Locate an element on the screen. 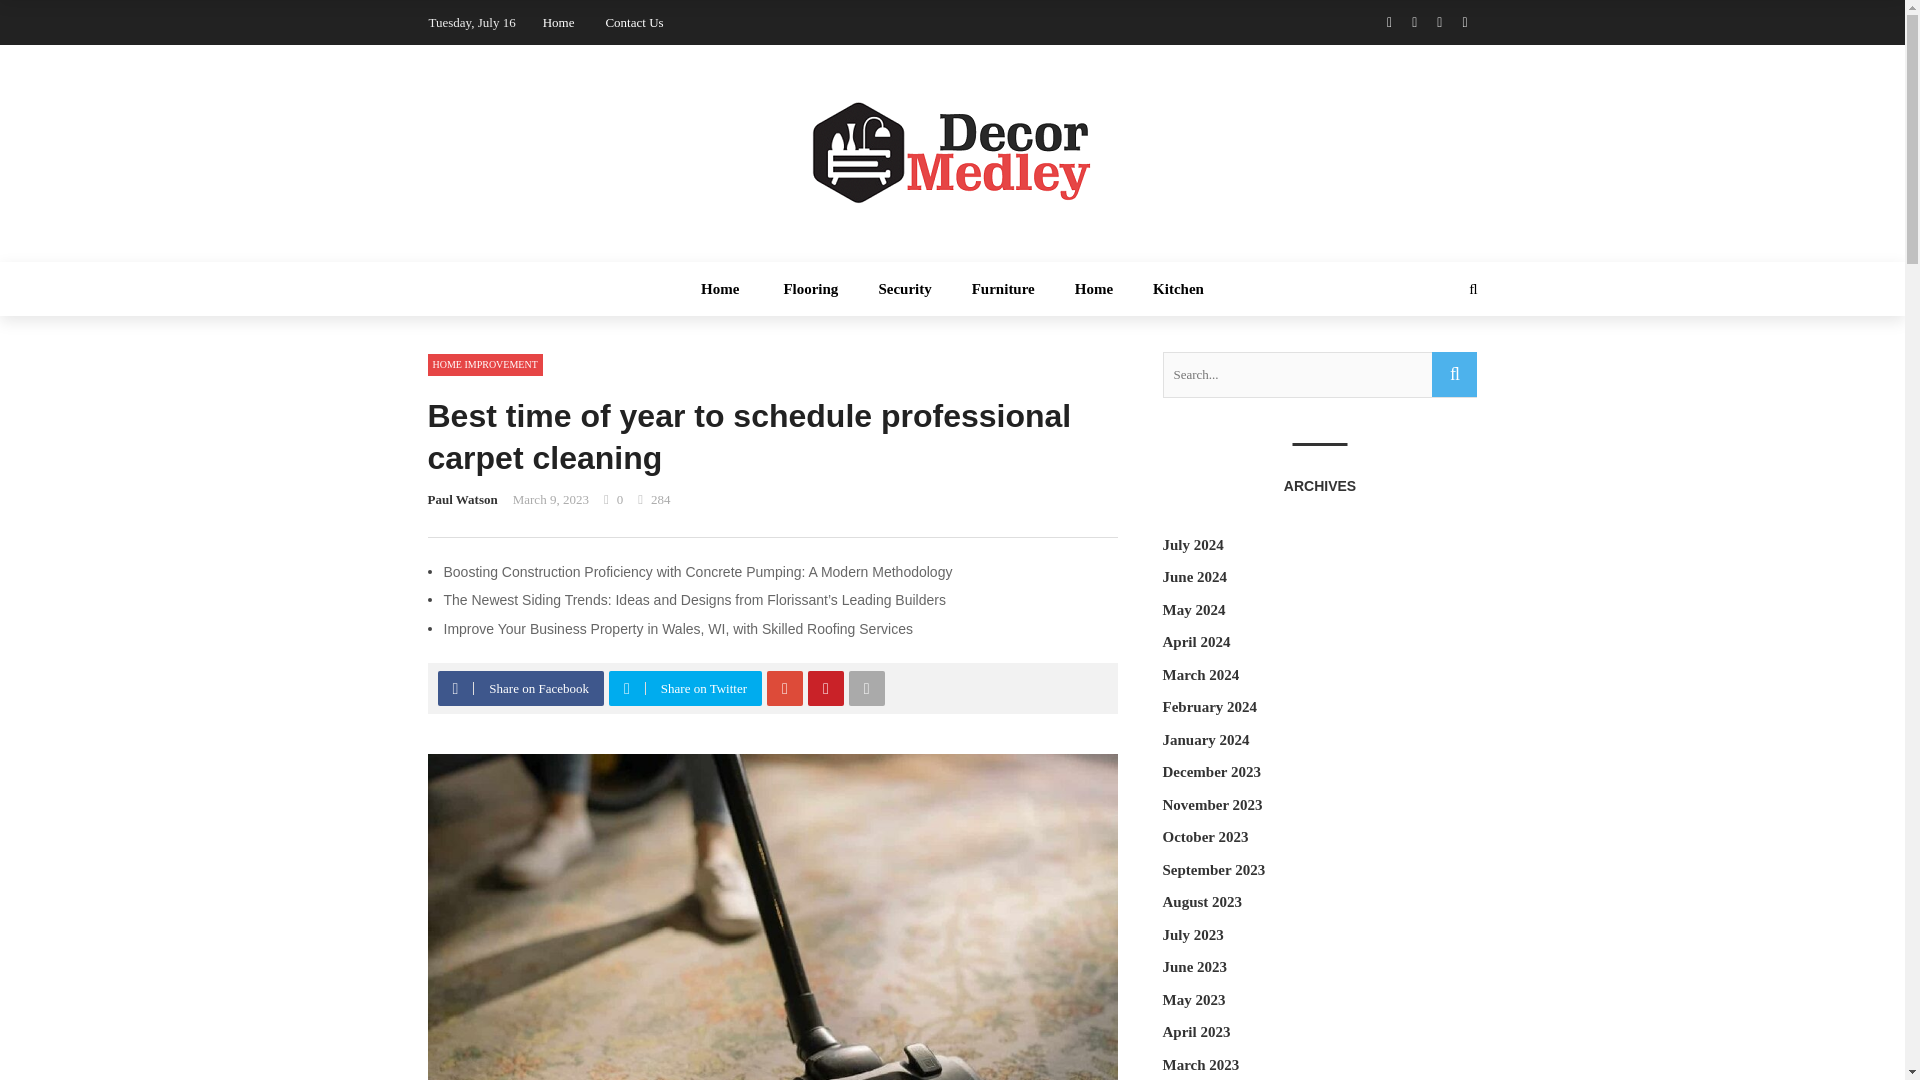  Home is located at coordinates (558, 22).